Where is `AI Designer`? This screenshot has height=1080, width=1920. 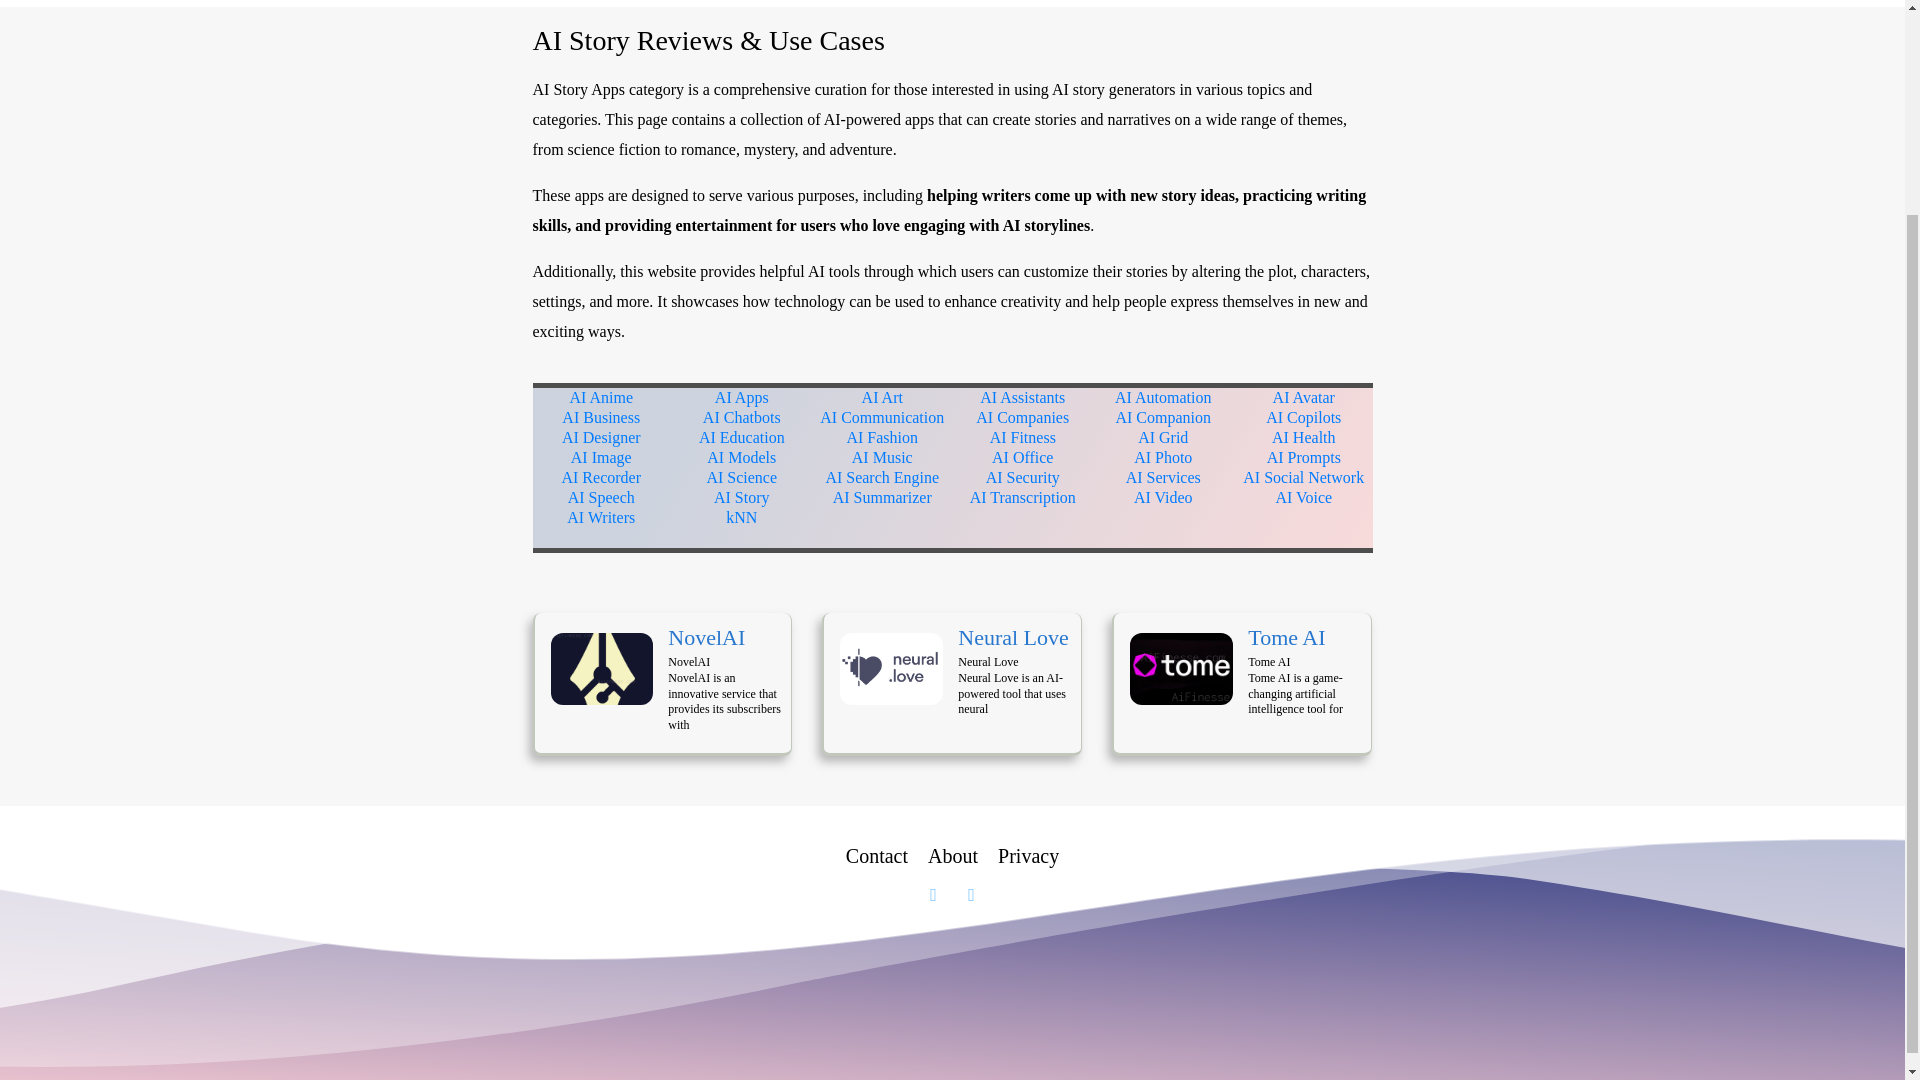
AI Designer is located at coordinates (602, 437).